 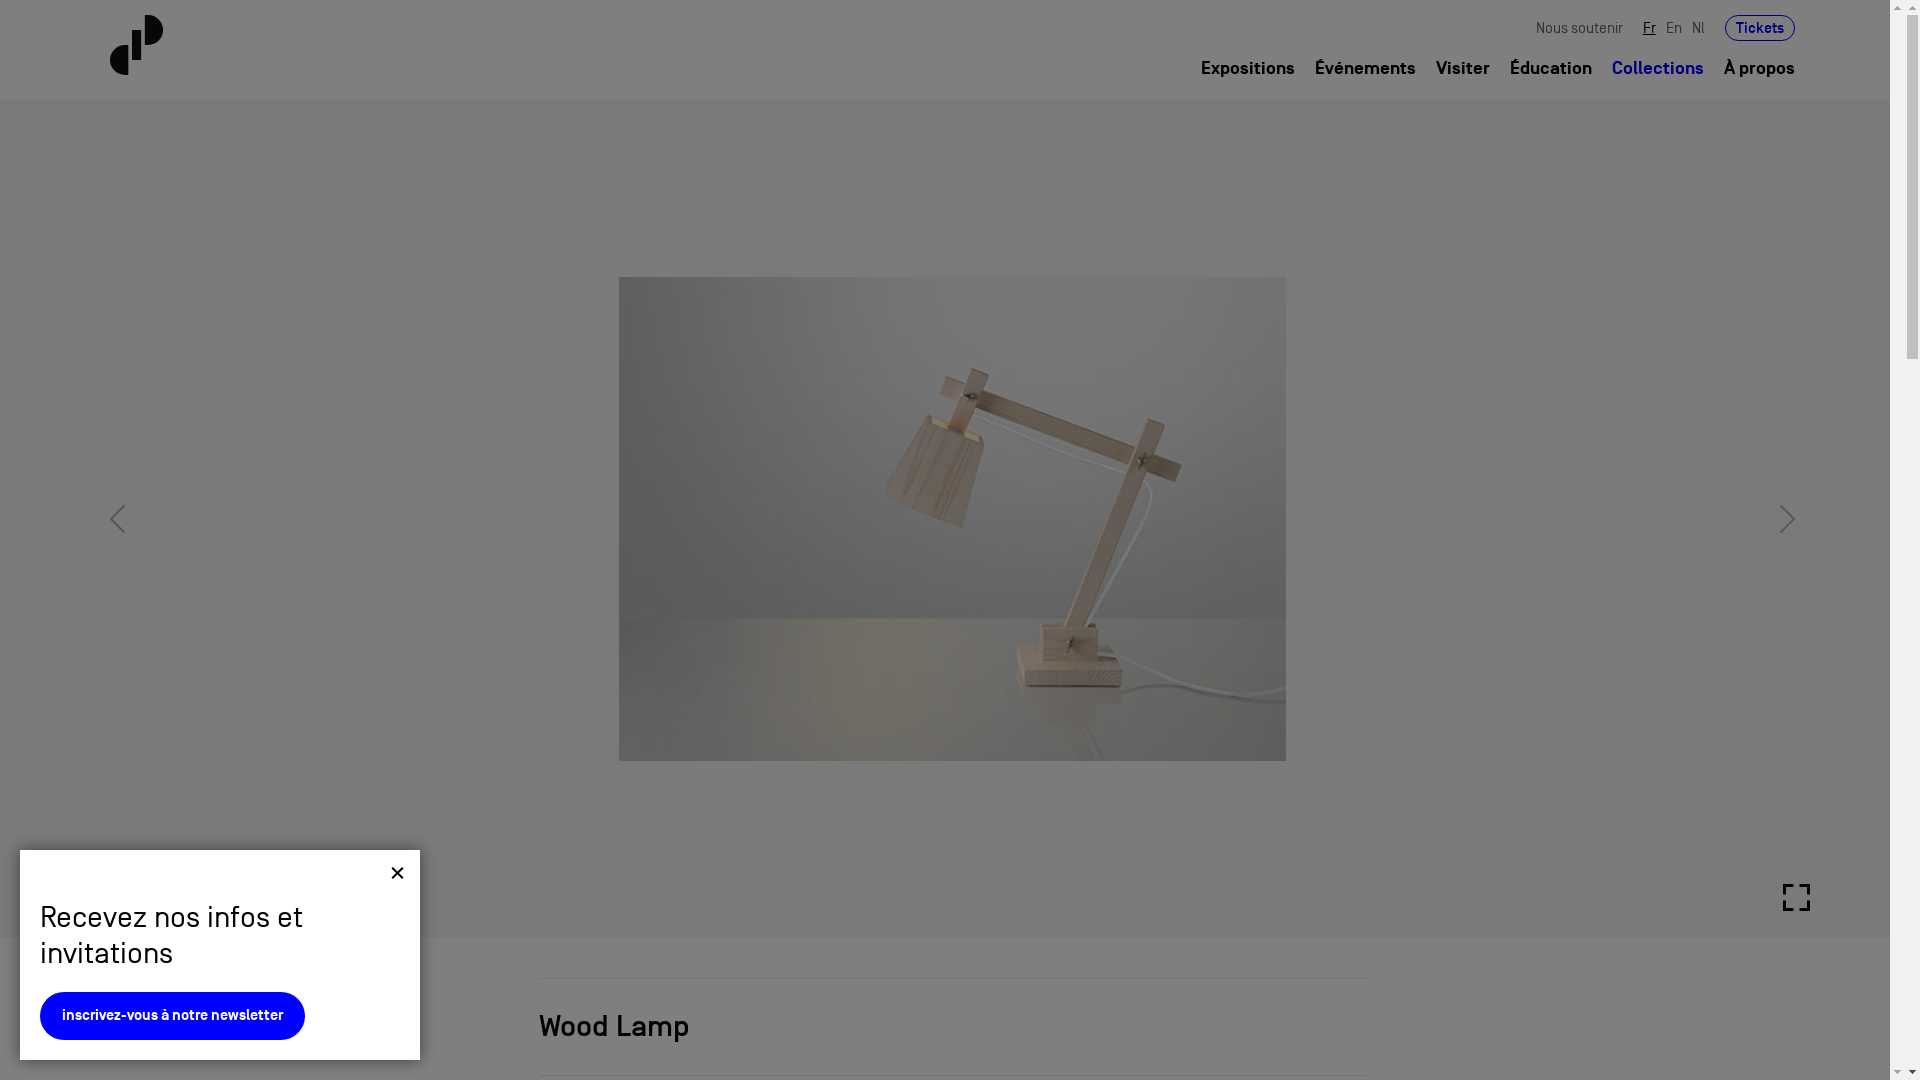 What do you see at coordinates (1580, 28) in the screenshot?
I see `Nous soutenir` at bounding box center [1580, 28].